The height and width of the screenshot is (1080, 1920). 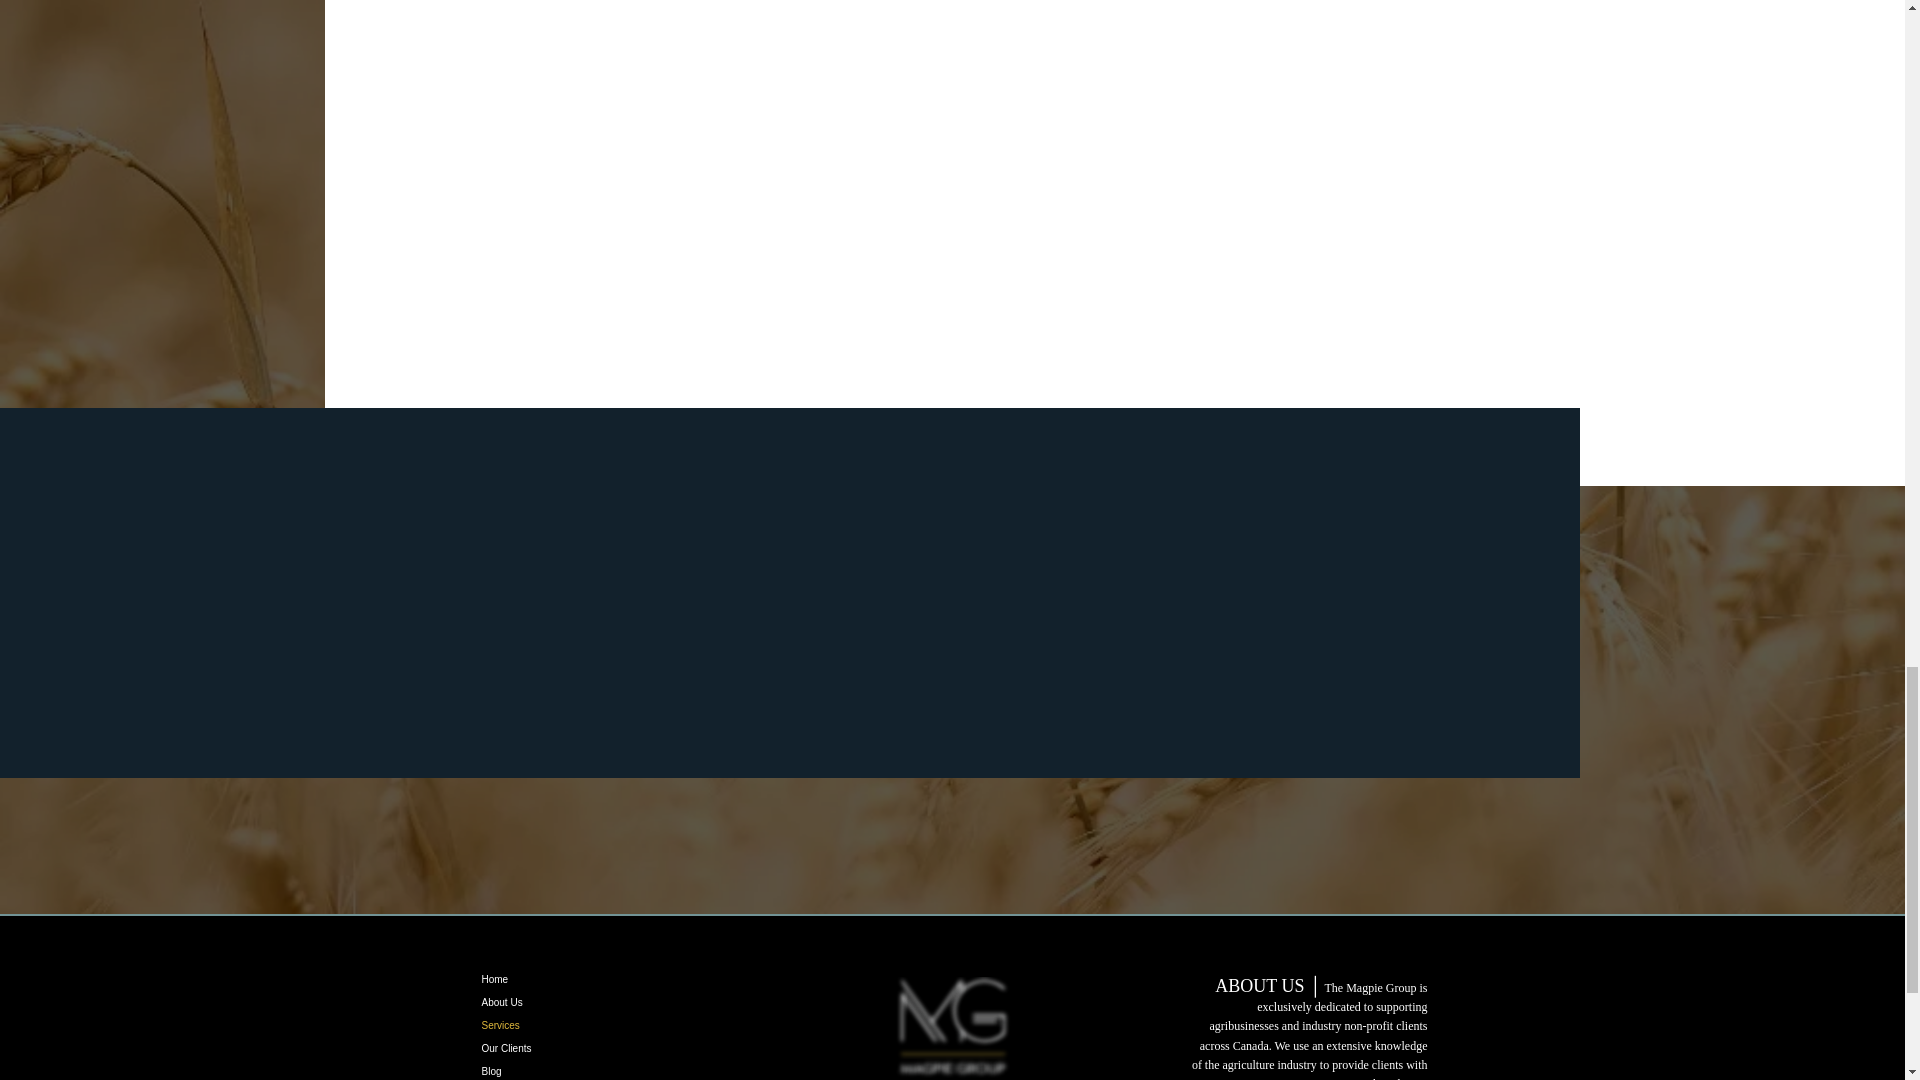 What do you see at coordinates (952, 1028) in the screenshot?
I see `Magpie Group logo` at bounding box center [952, 1028].